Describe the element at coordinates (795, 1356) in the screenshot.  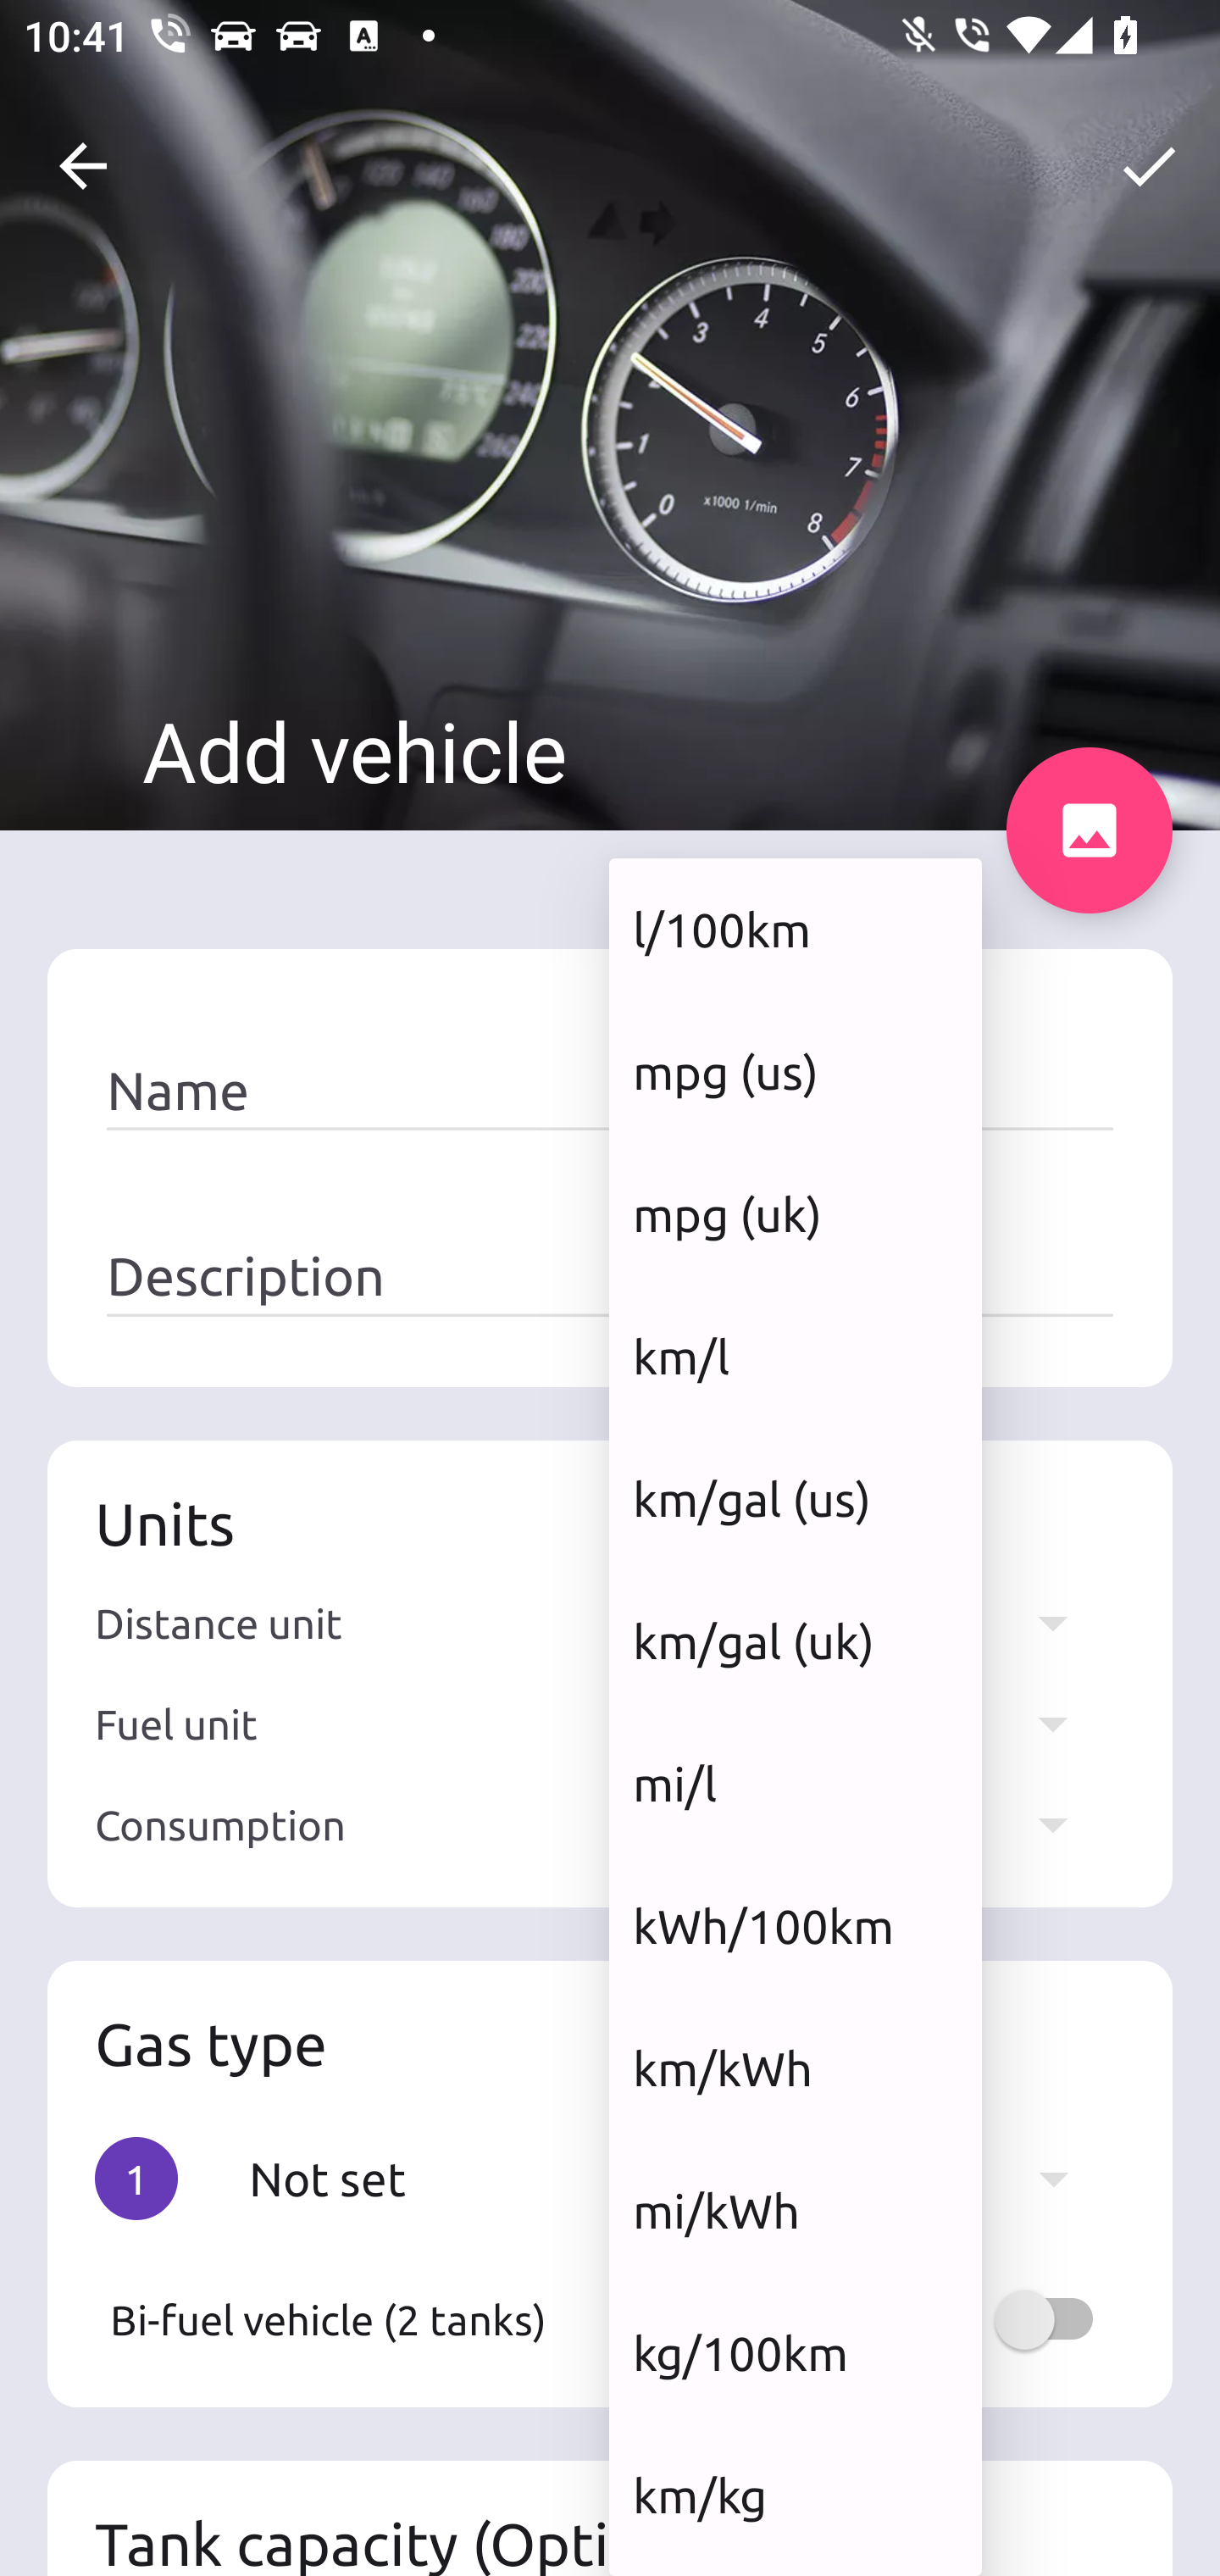
I see `km/l` at that location.